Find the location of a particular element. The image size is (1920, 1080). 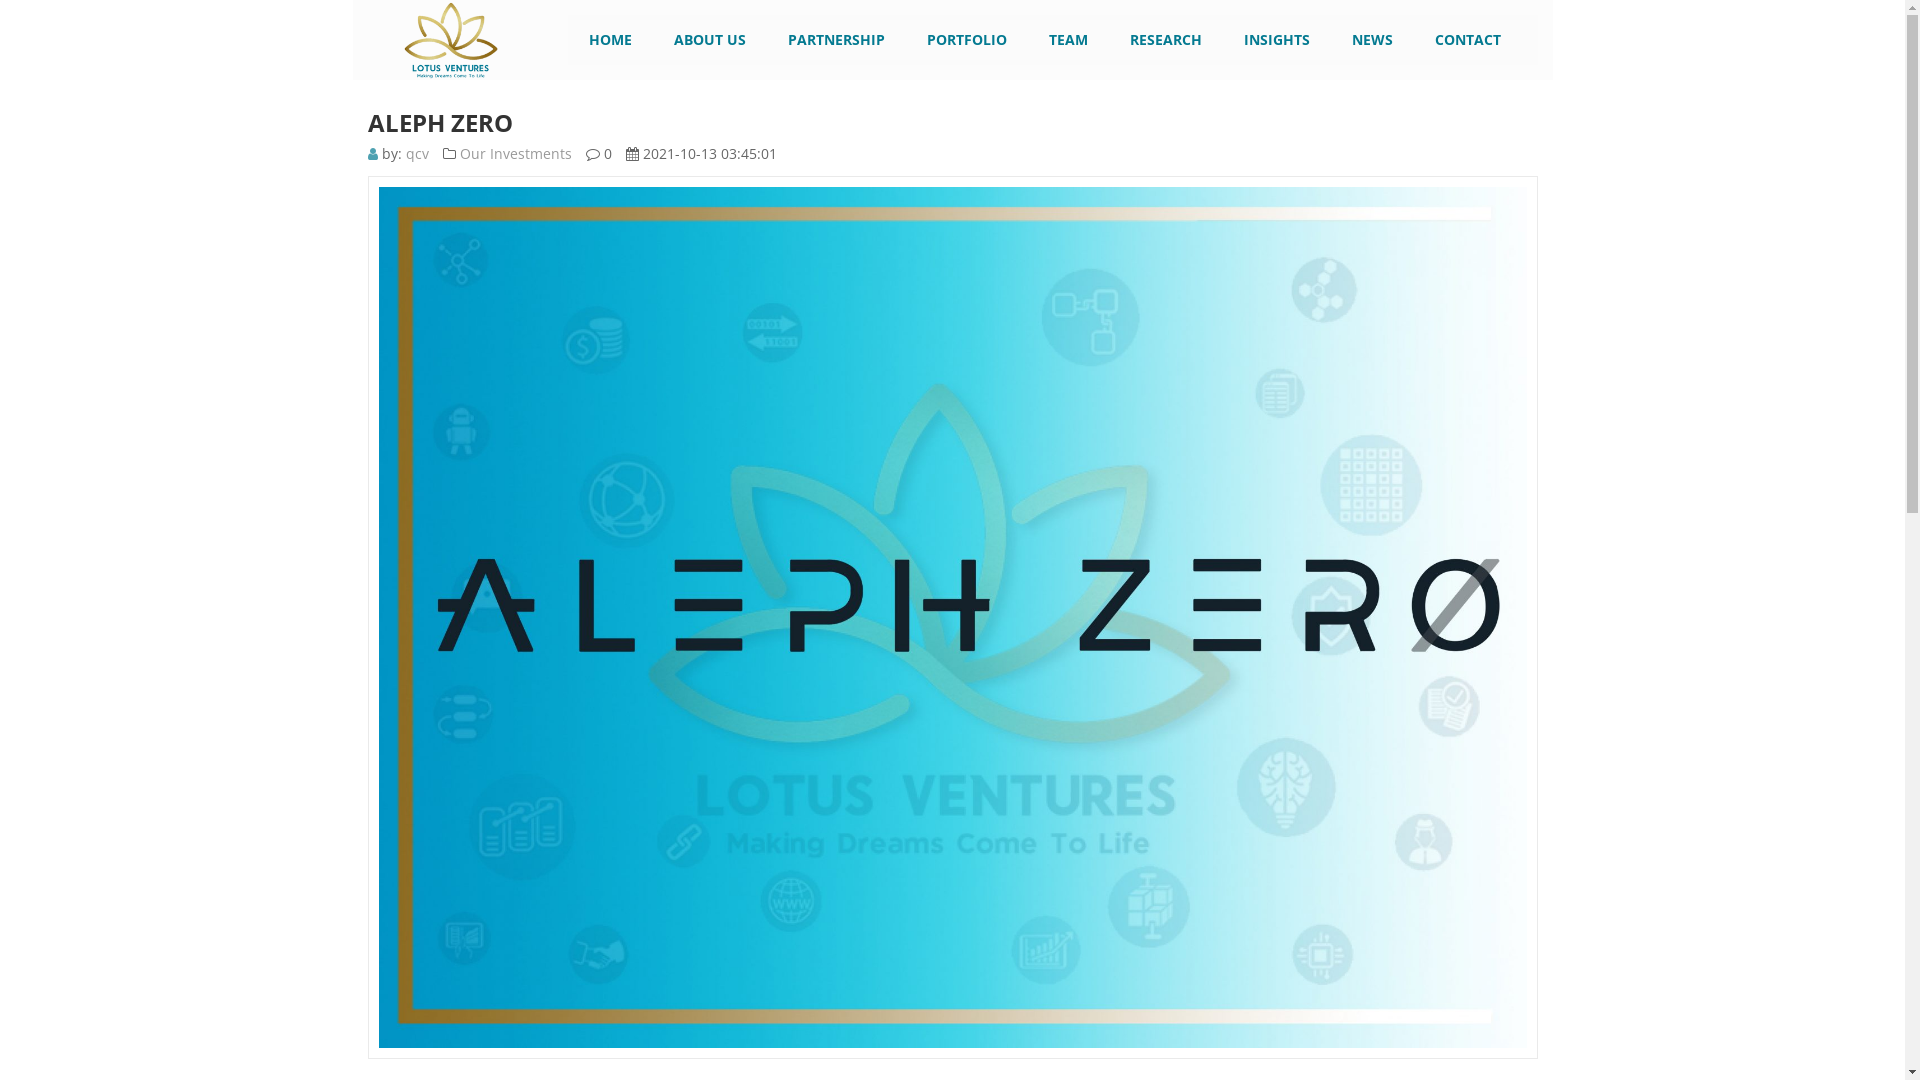

CONTACT is located at coordinates (1467, 40).